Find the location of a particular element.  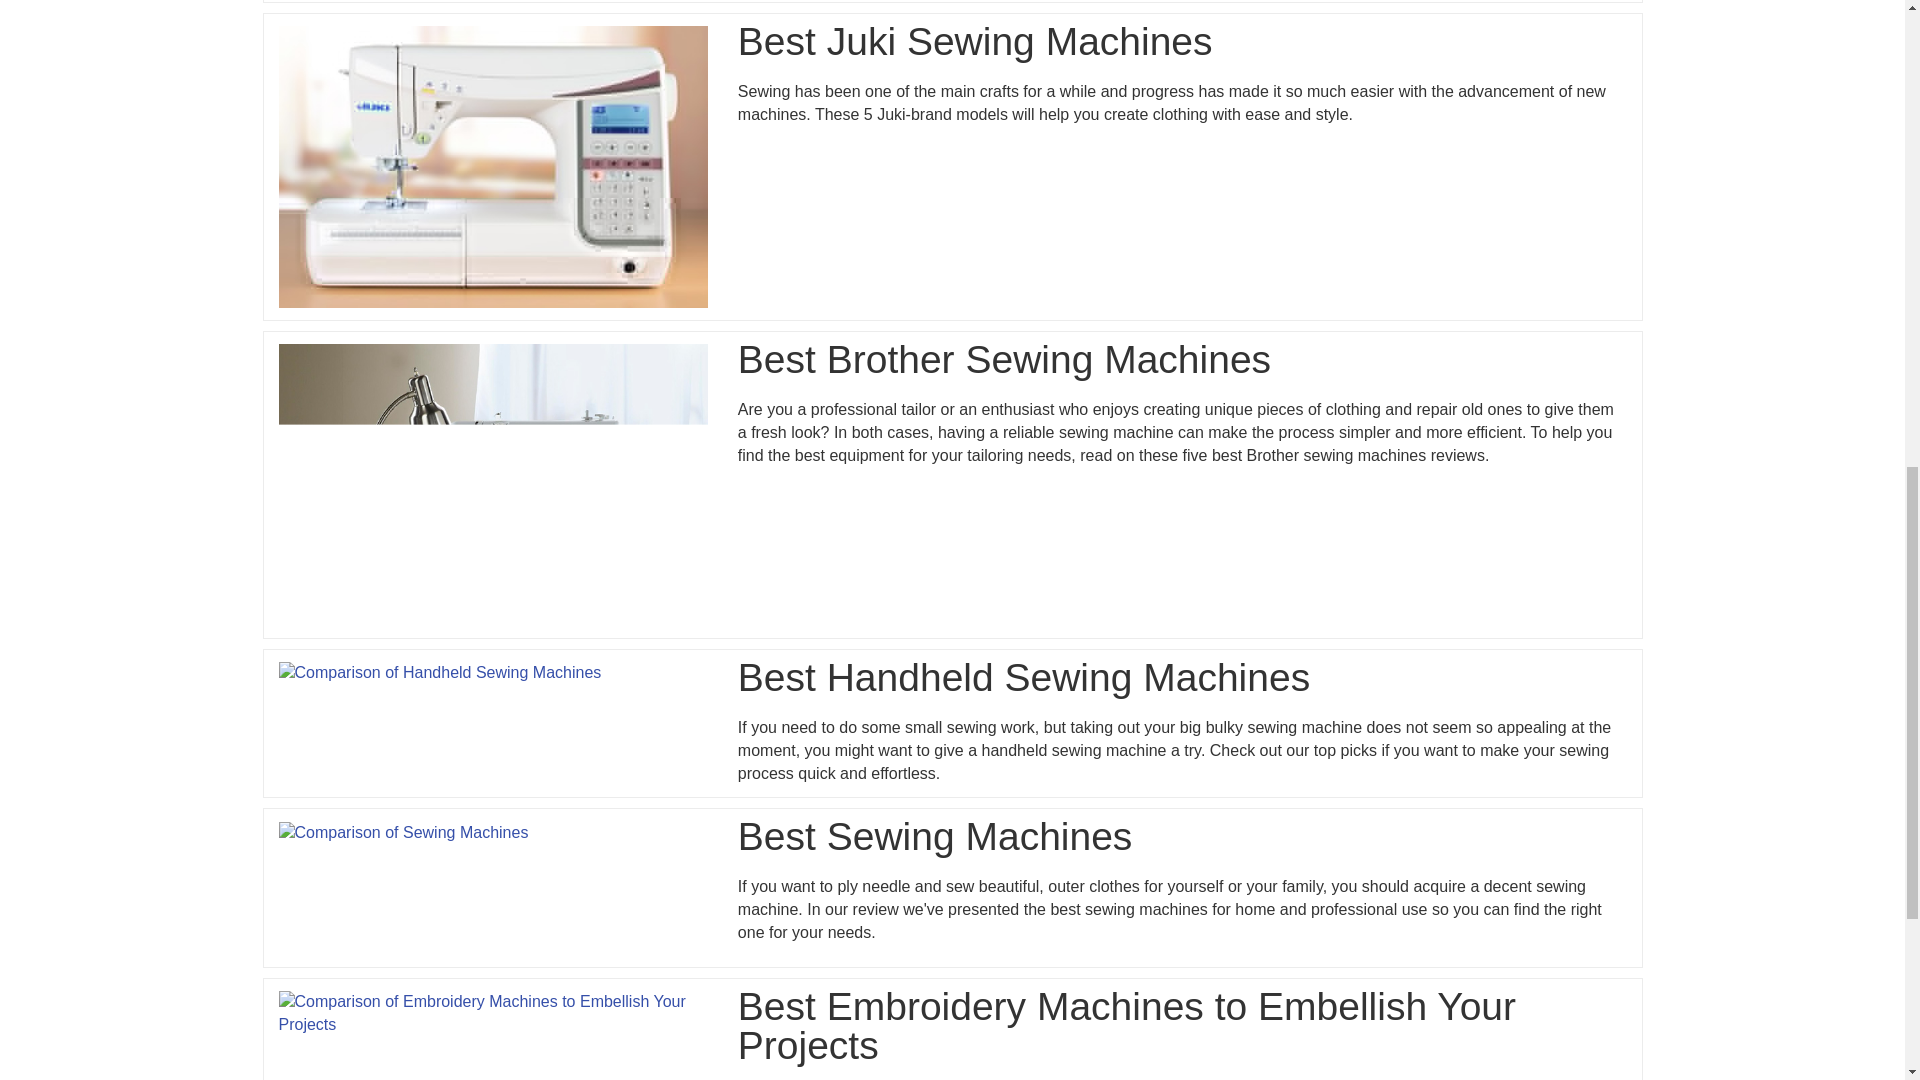

Comparison of Brother Sewing Machines - Bestadvisor is located at coordinates (492, 485).